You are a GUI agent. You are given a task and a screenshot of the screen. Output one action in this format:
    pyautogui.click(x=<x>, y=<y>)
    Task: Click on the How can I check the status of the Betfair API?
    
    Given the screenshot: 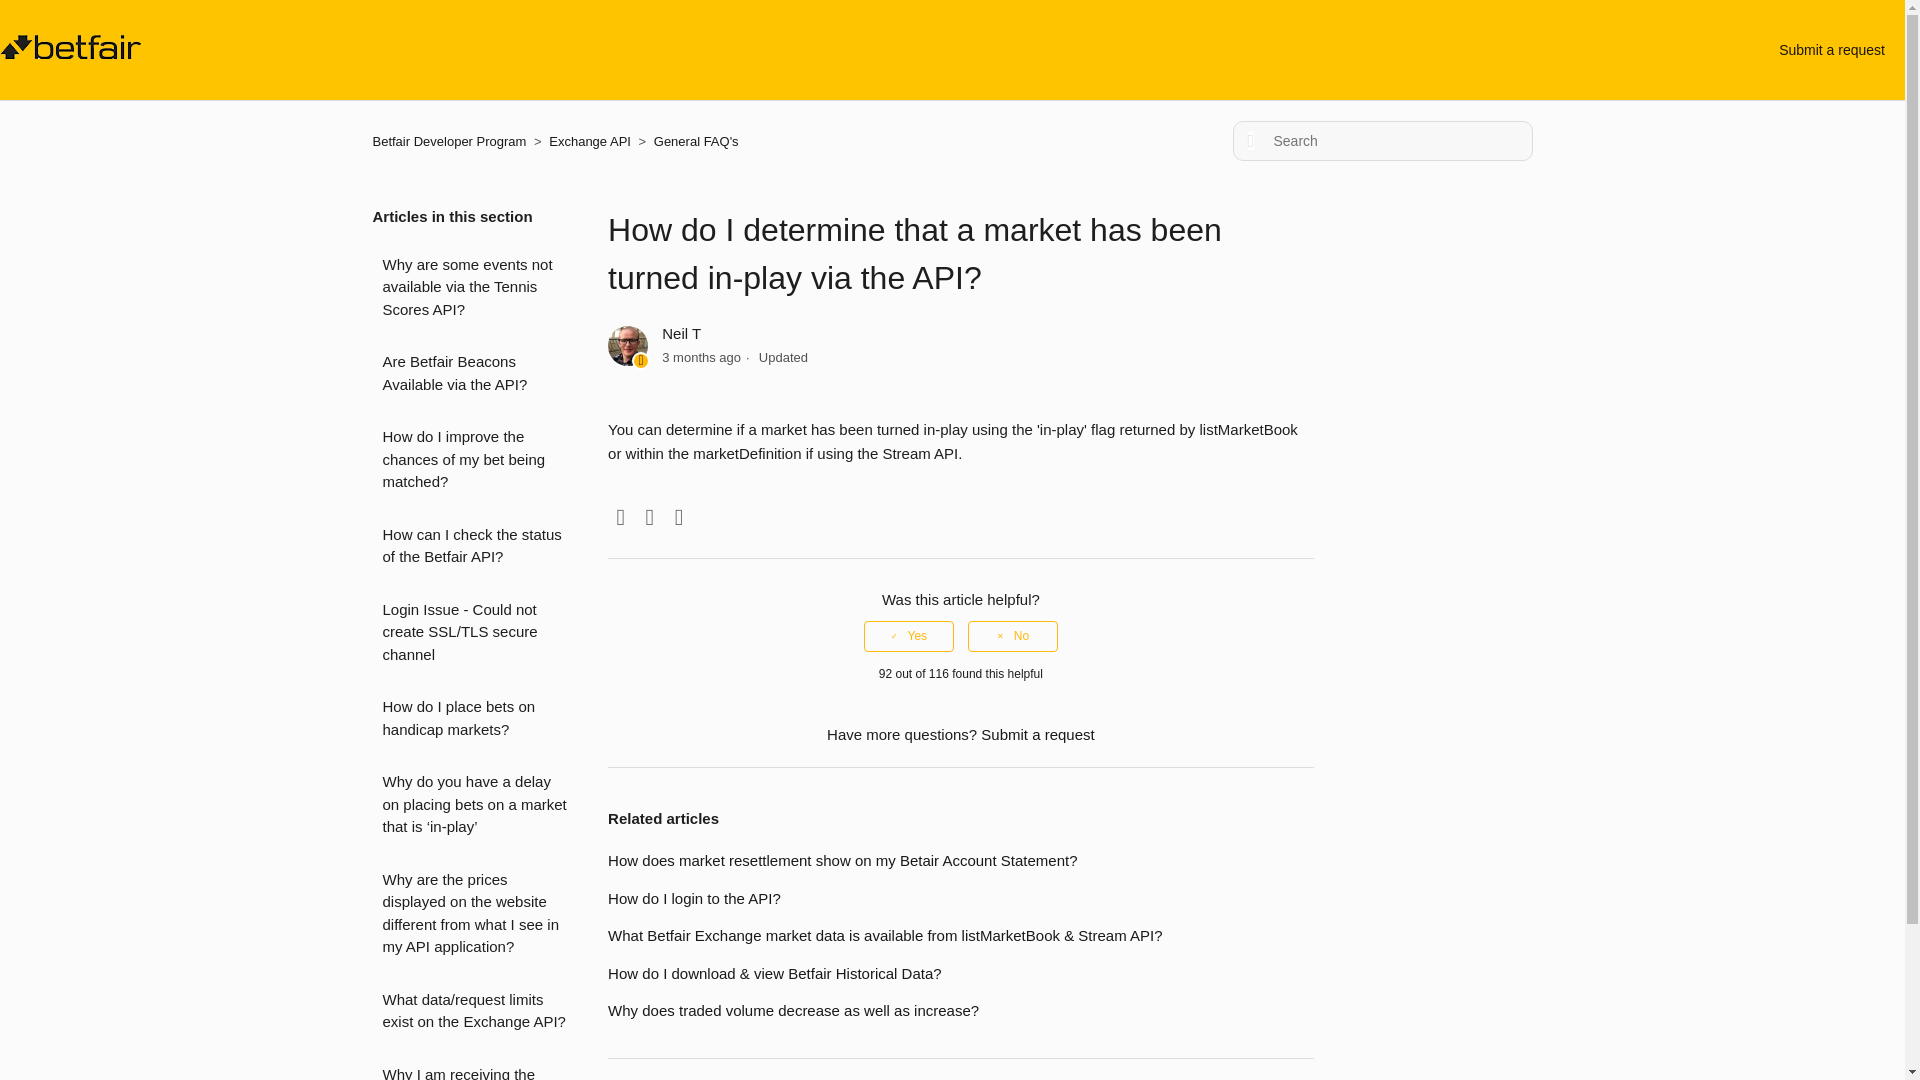 What is the action you would take?
    pyautogui.click(x=474, y=546)
    